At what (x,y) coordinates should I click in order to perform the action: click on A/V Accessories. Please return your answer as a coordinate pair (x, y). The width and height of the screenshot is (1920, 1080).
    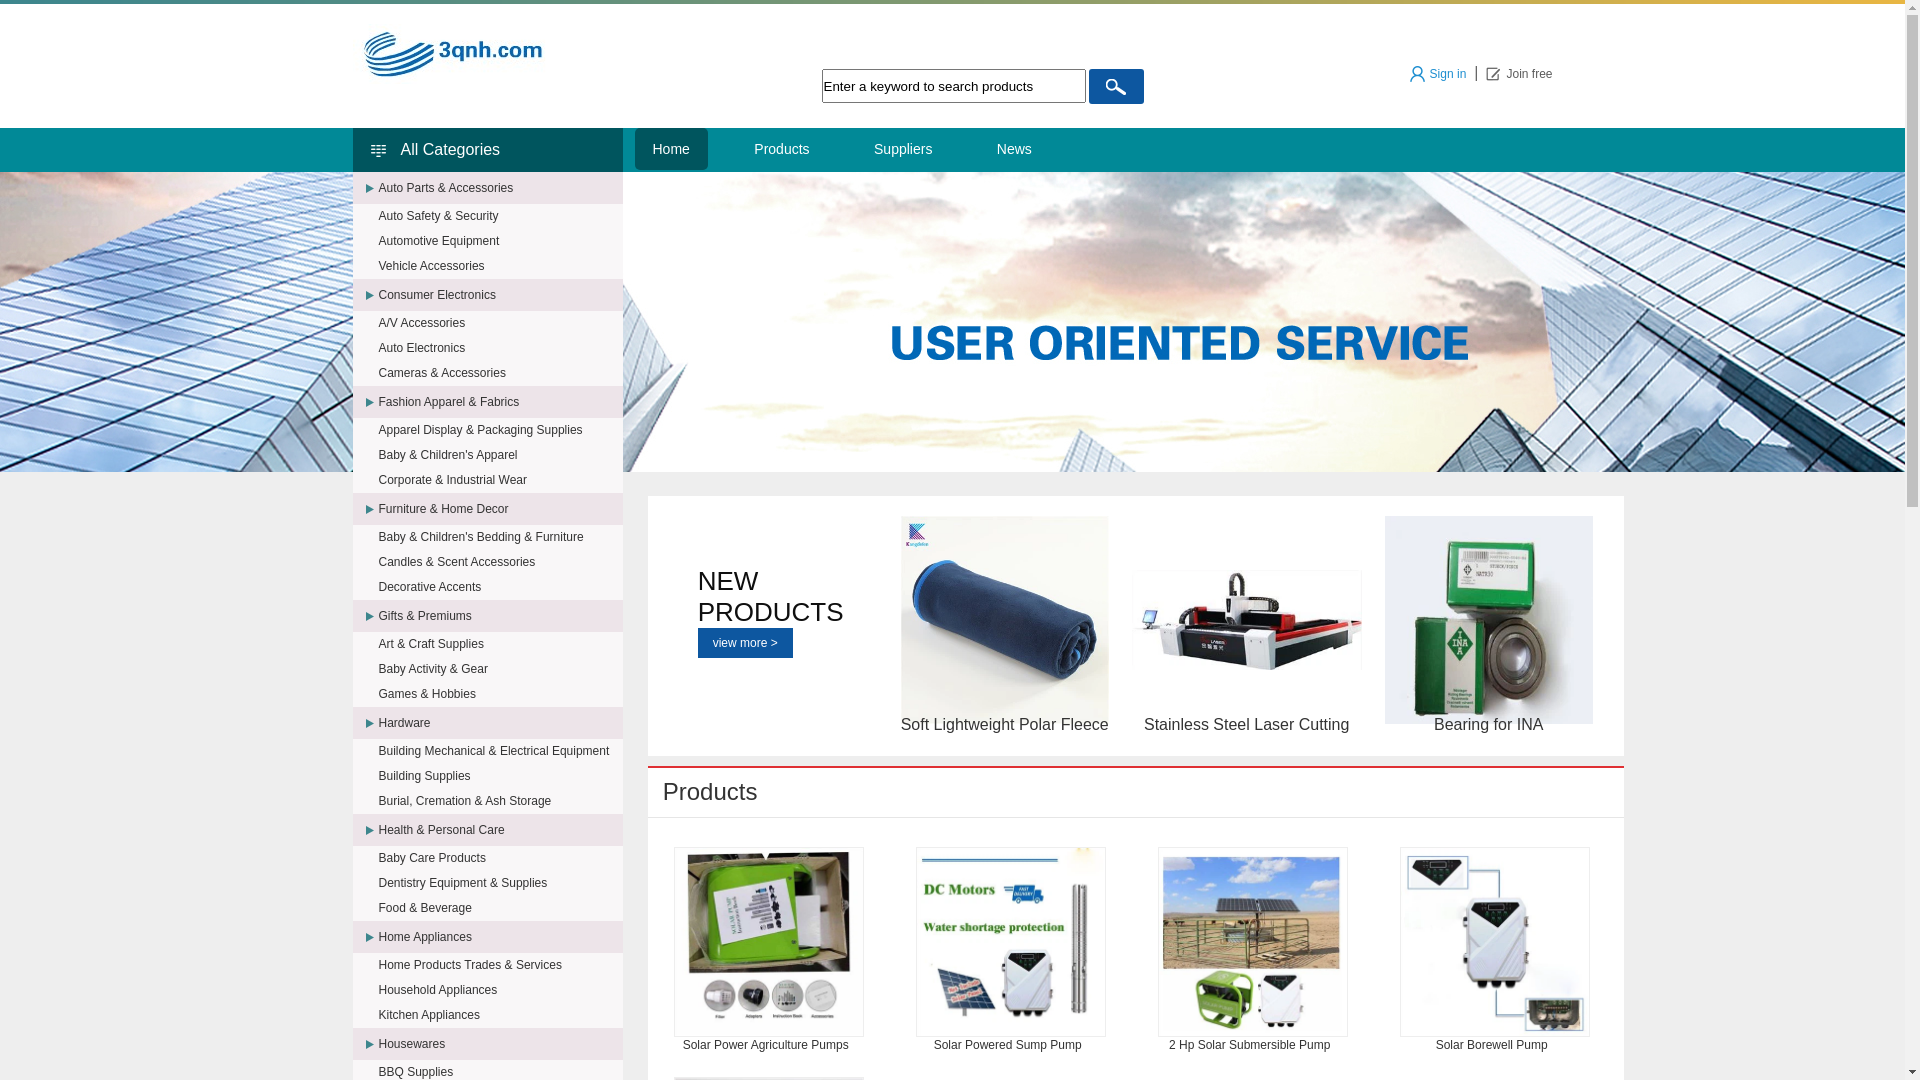
    Looking at the image, I should click on (500, 323).